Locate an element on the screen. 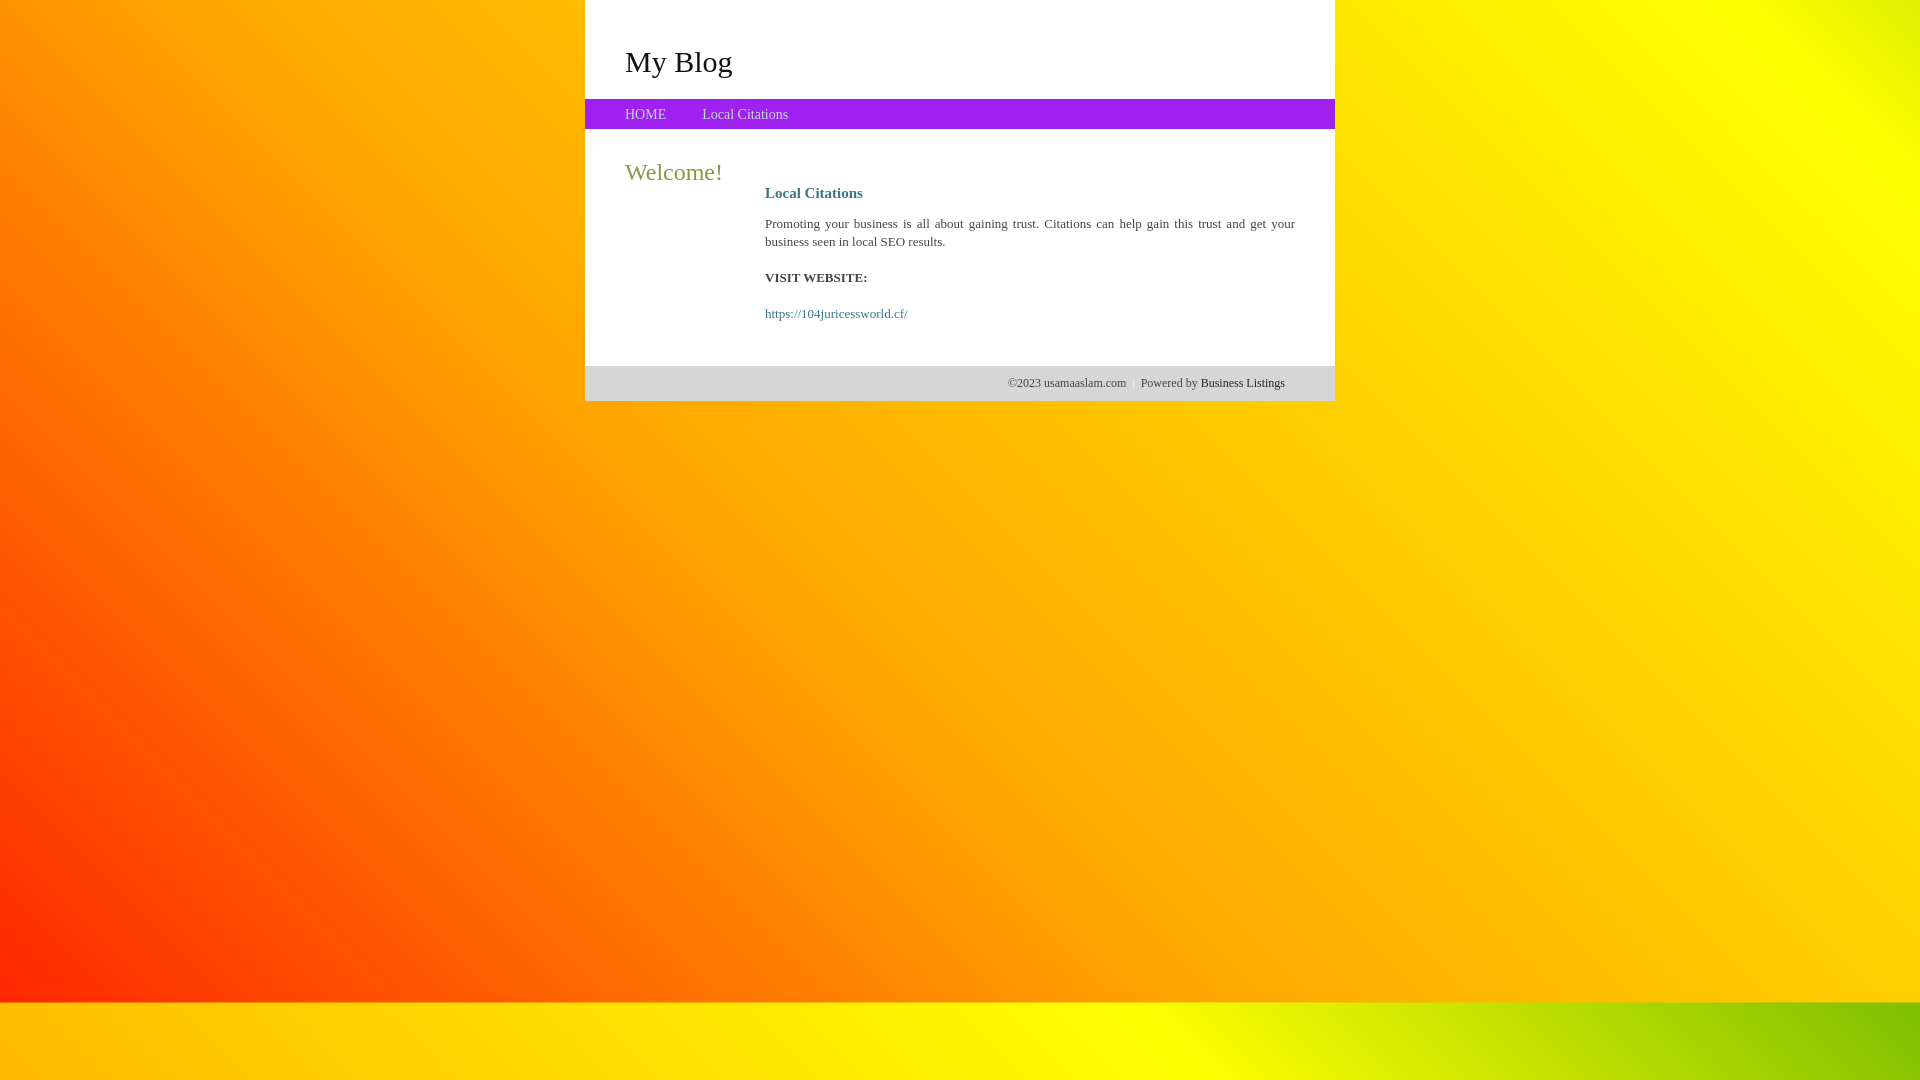 Image resolution: width=1920 pixels, height=1080 pixels. My Blog is located at coordinates (679, 61).